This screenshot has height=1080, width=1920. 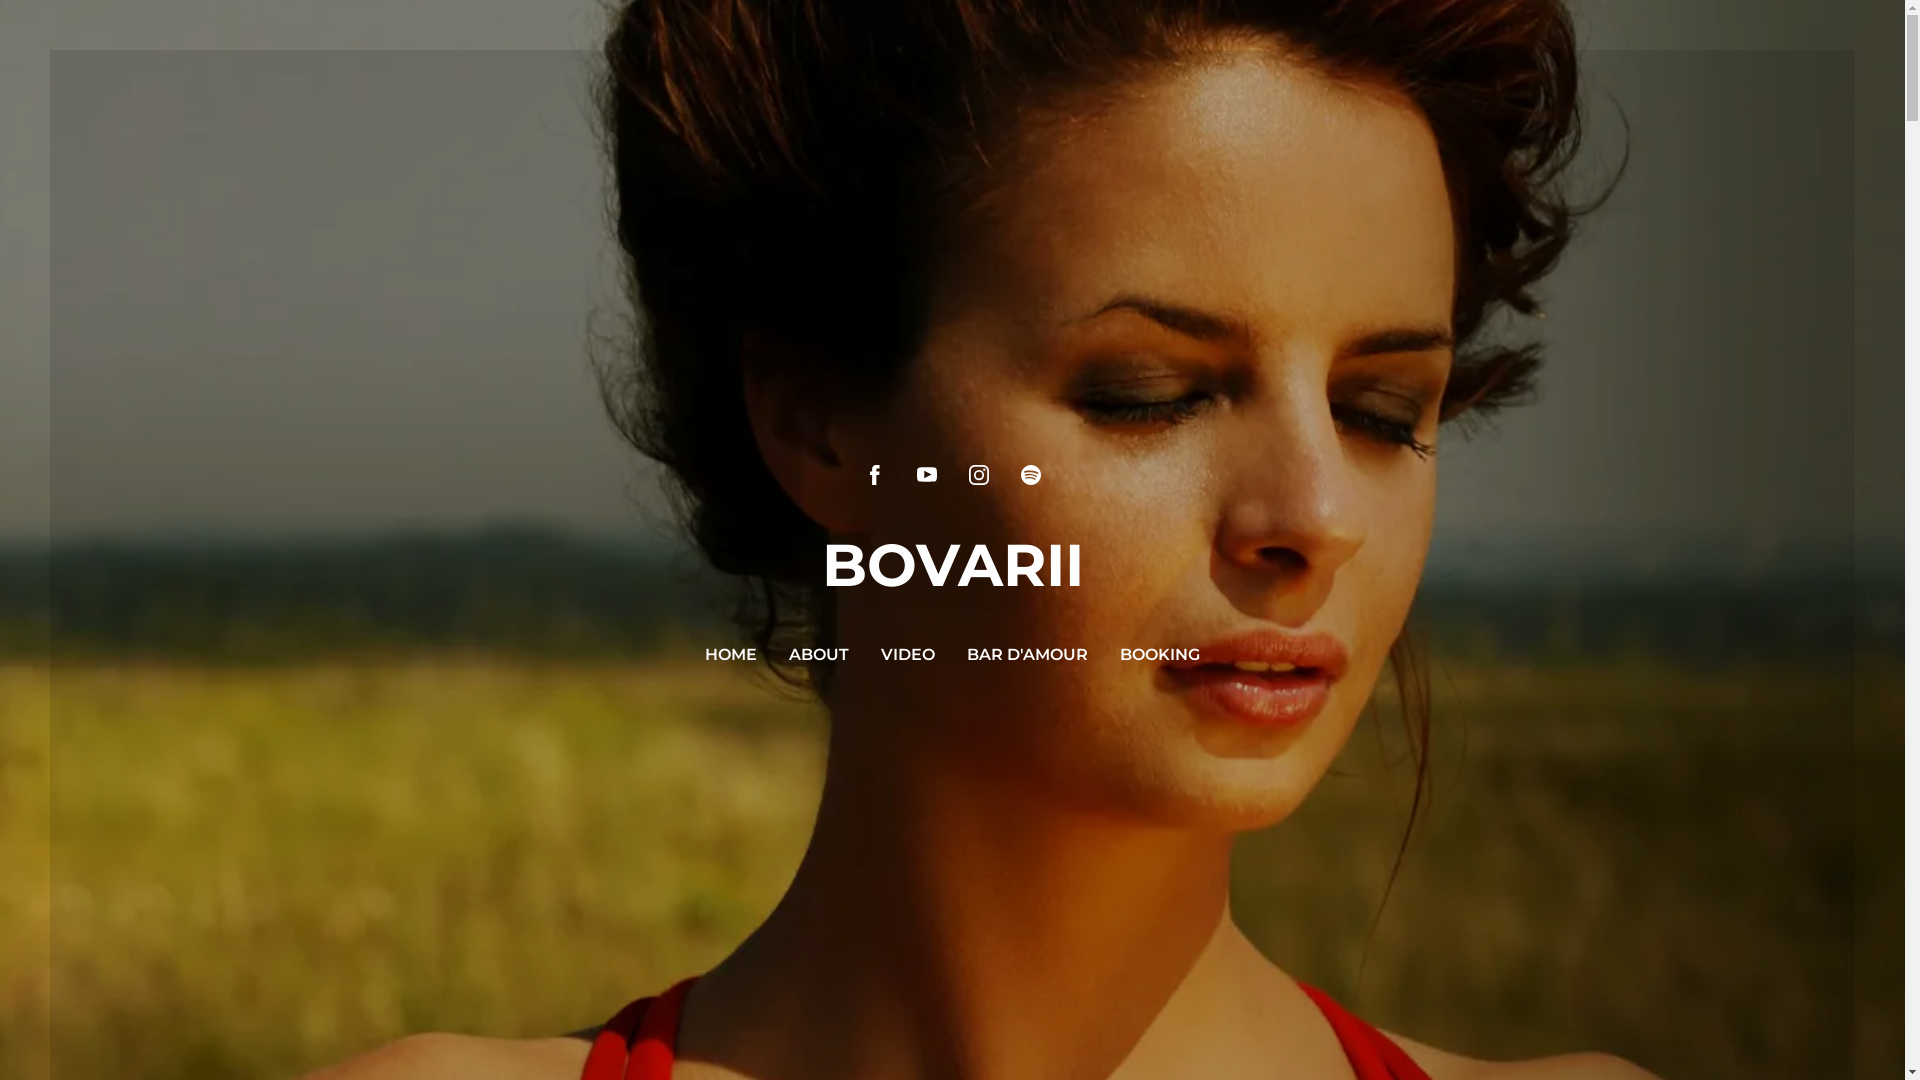 I want to click on https://instagram.com/bovarii, so click(x=978, y=475).